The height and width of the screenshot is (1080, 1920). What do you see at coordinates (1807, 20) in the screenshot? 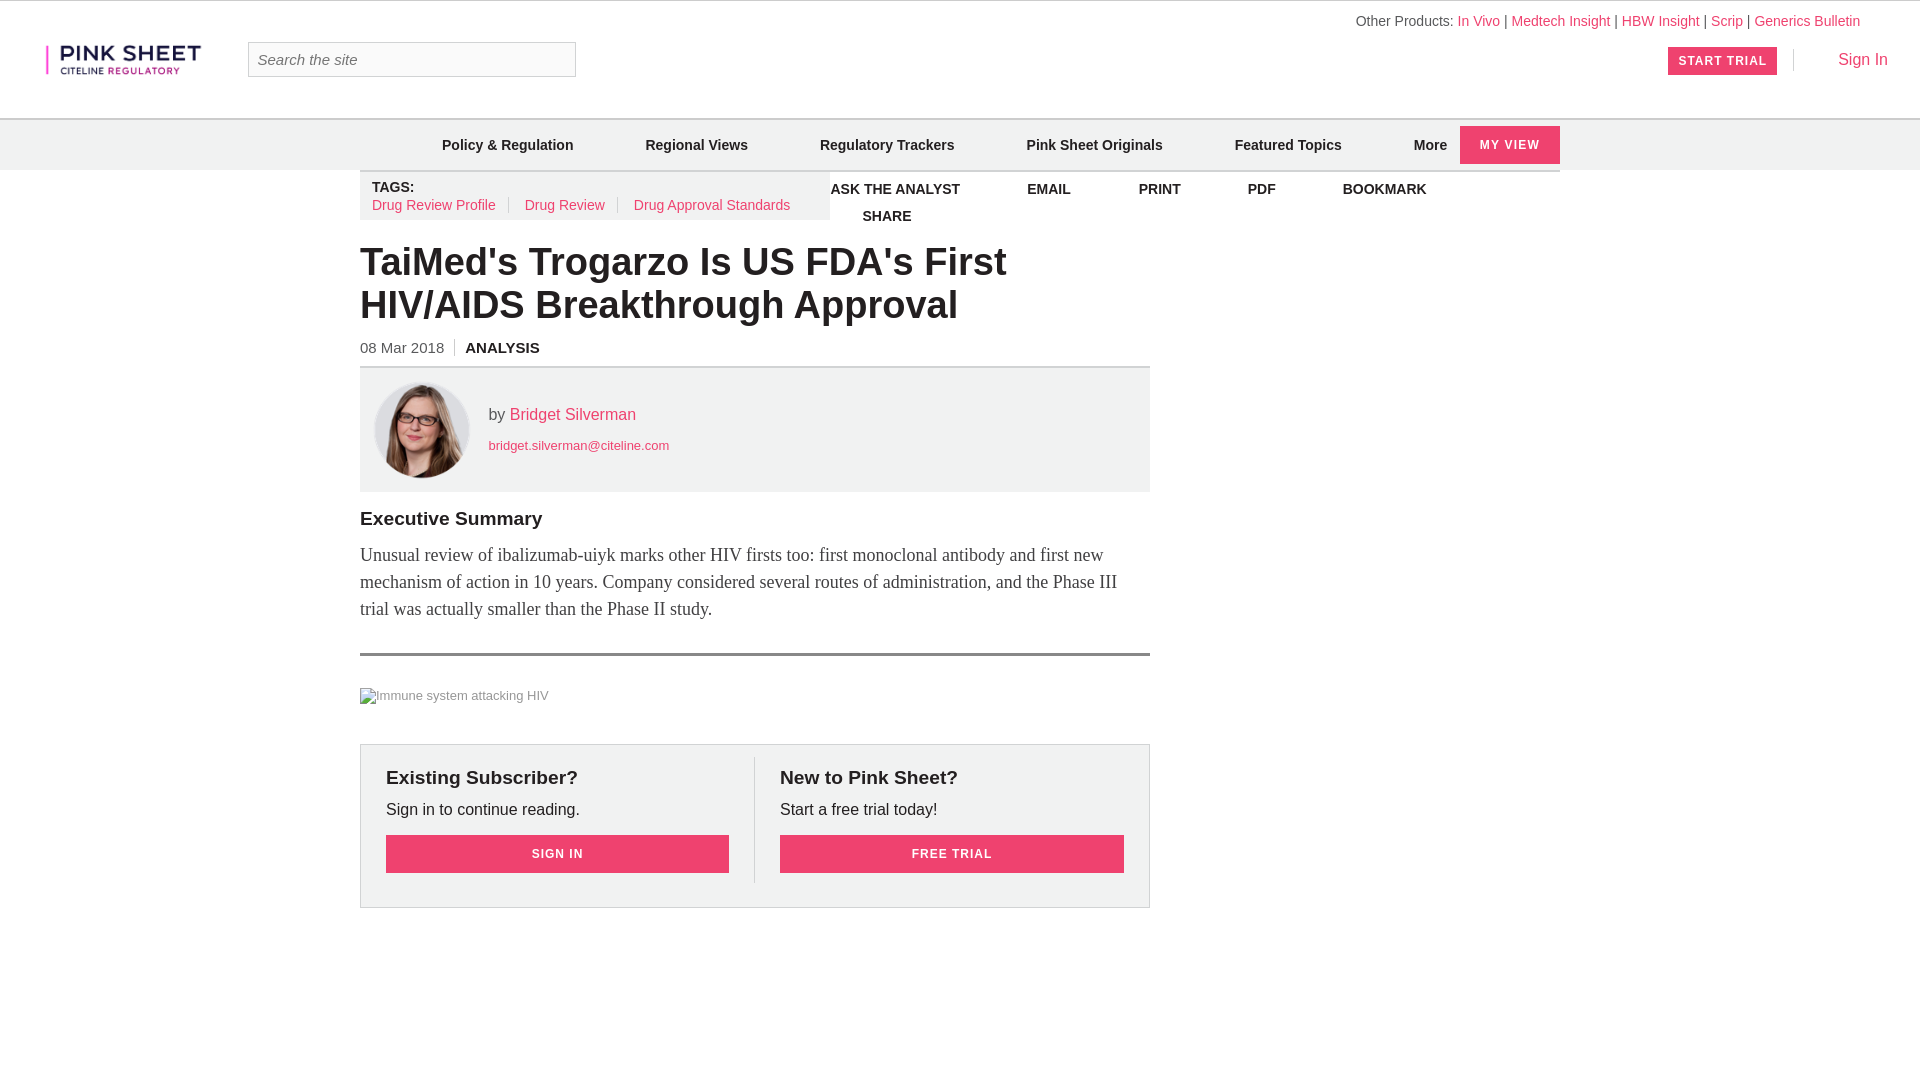
I see `Generics Bulletin` at bounding box center [1807, 20].